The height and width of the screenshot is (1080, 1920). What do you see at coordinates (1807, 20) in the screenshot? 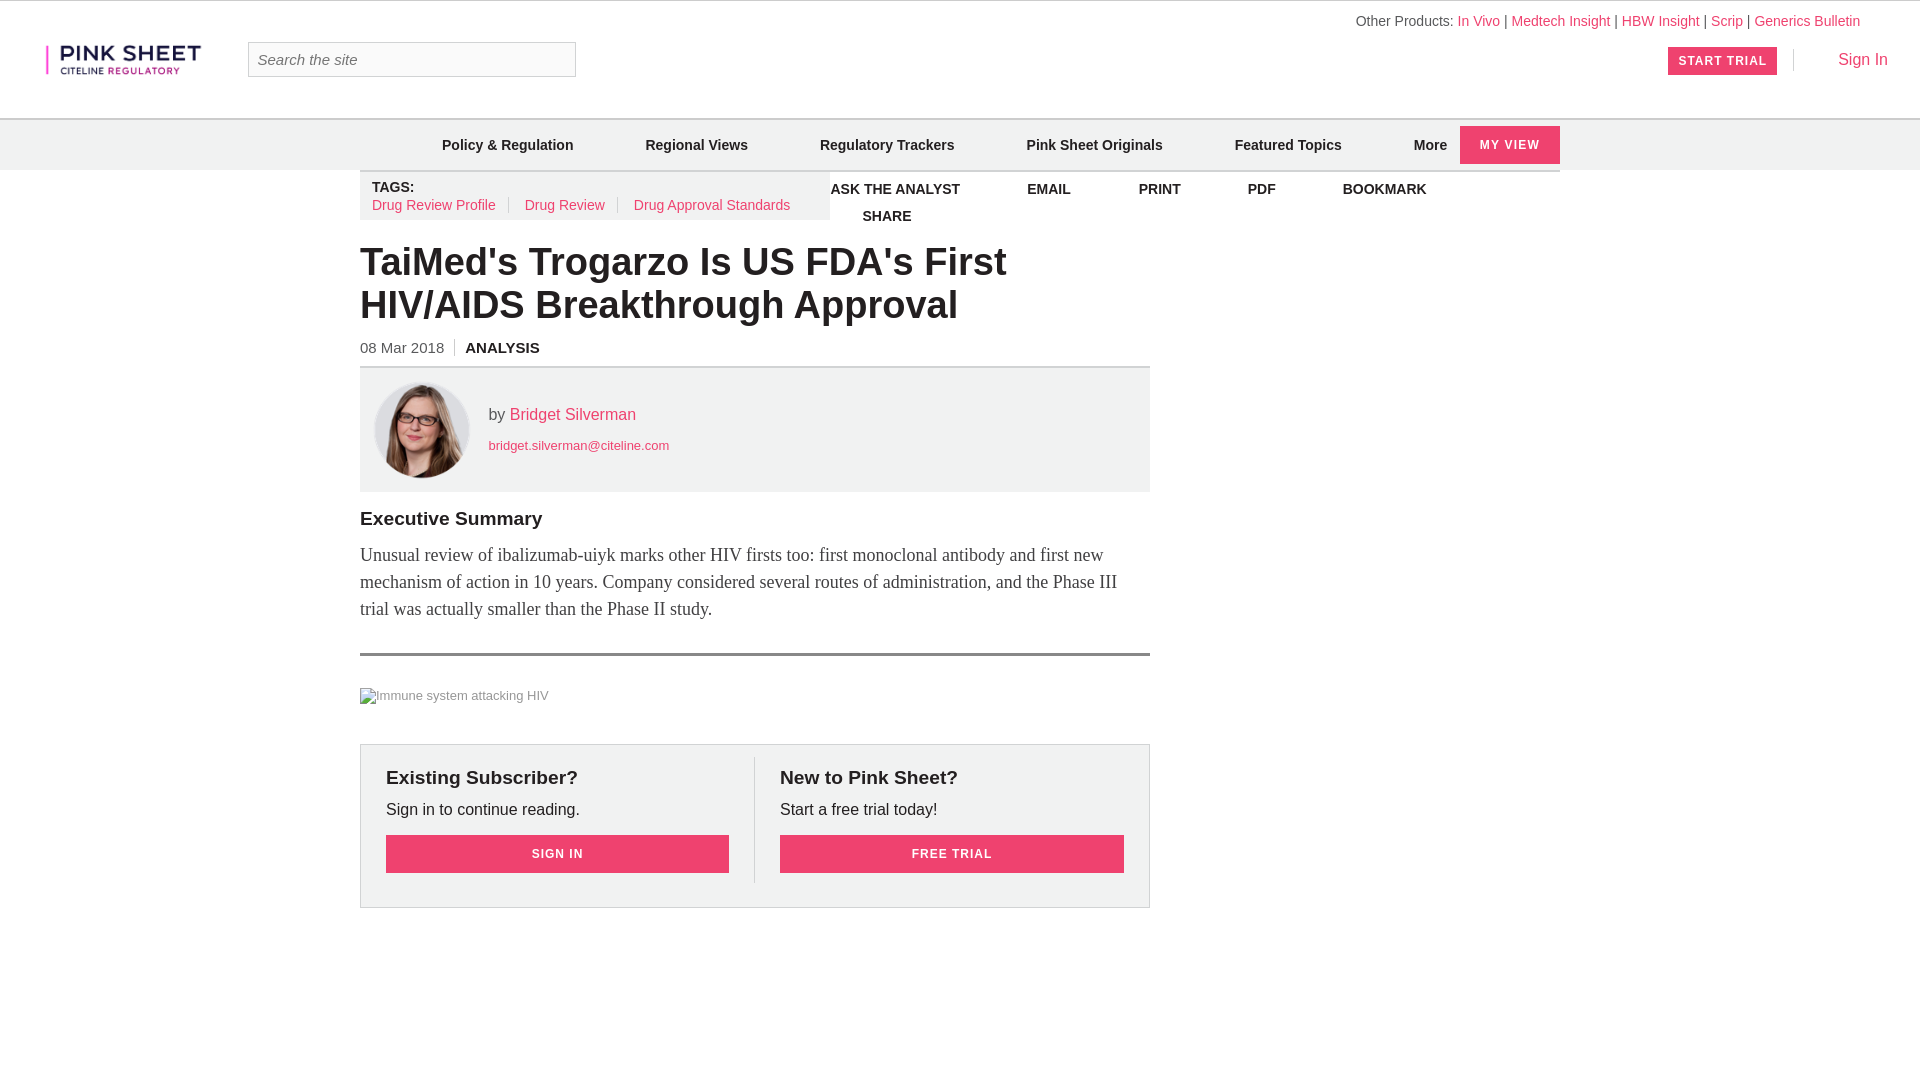
I see `Generics Bulletin` at bounding box center [1807, 20].